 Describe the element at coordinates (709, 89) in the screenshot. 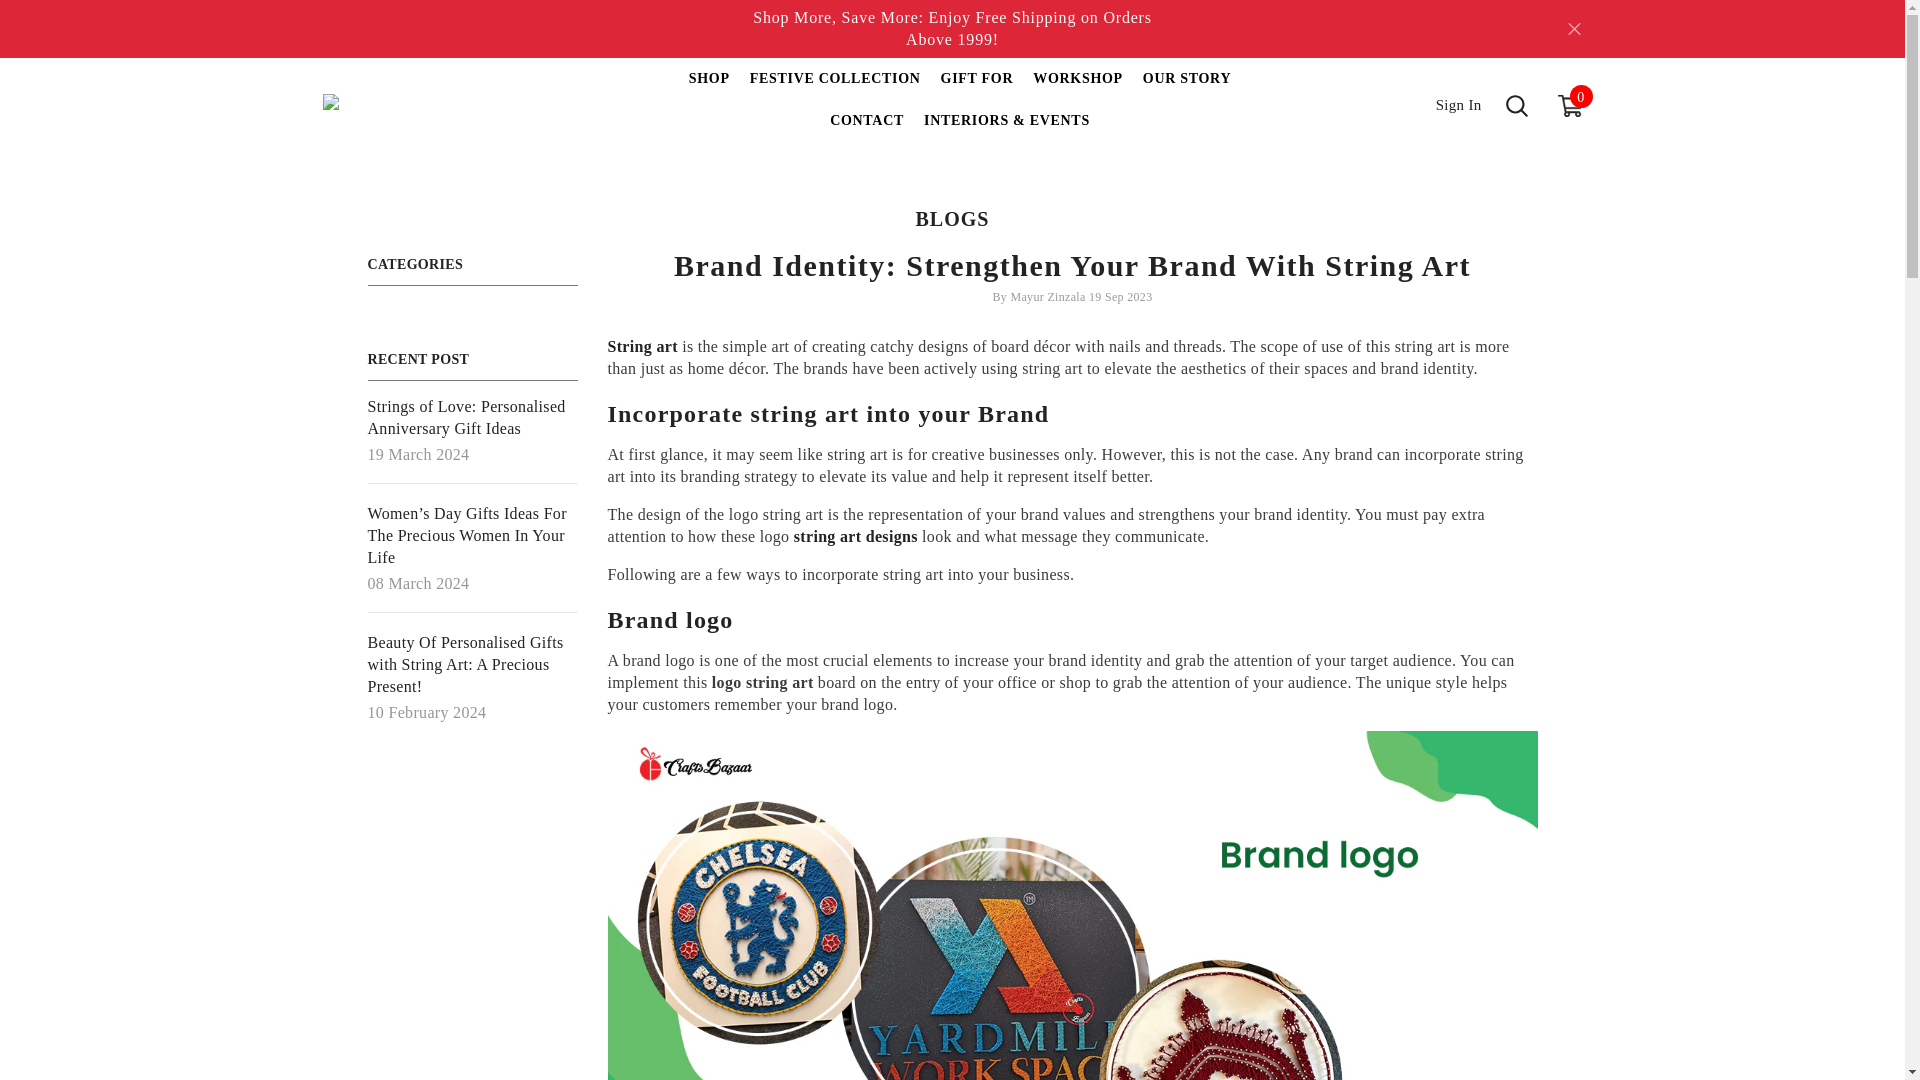

I see `SHOP` at that location.